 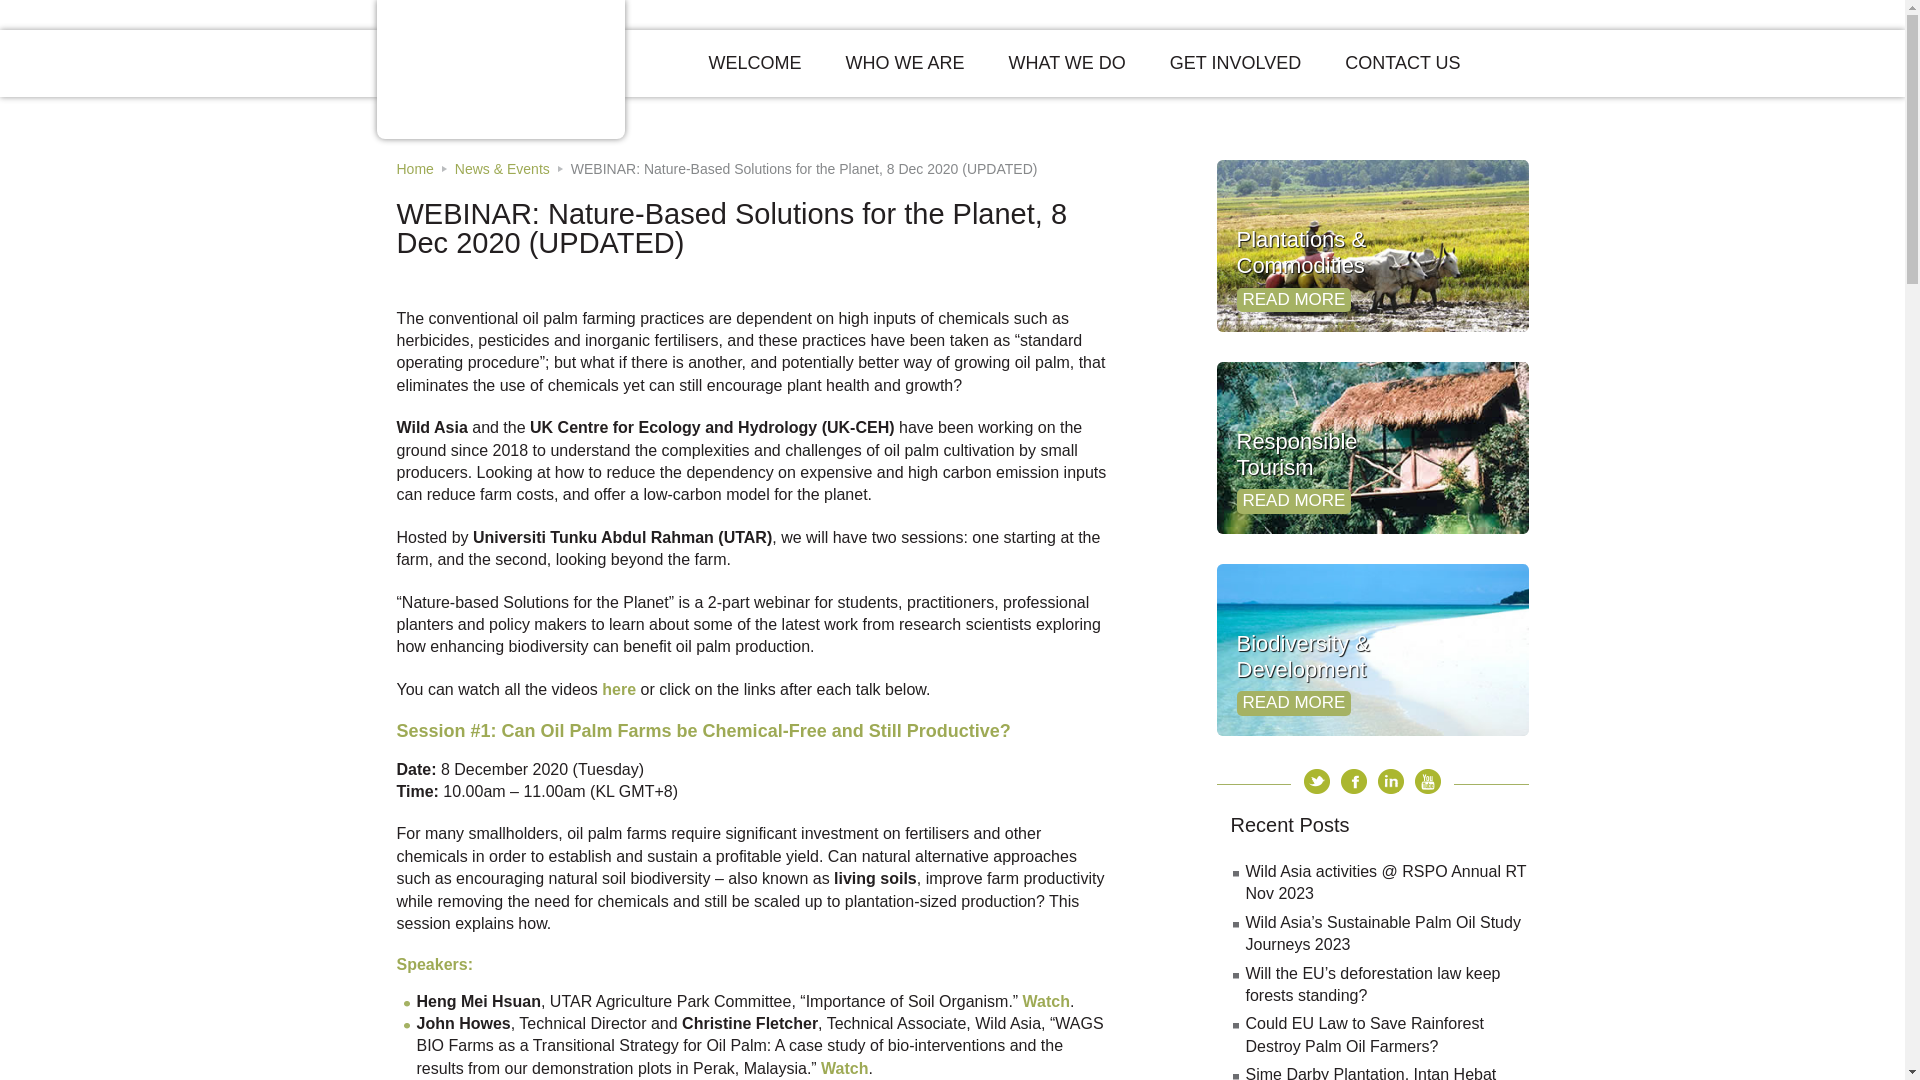 I want to click on WELCOME, so click(x=754, y=64).